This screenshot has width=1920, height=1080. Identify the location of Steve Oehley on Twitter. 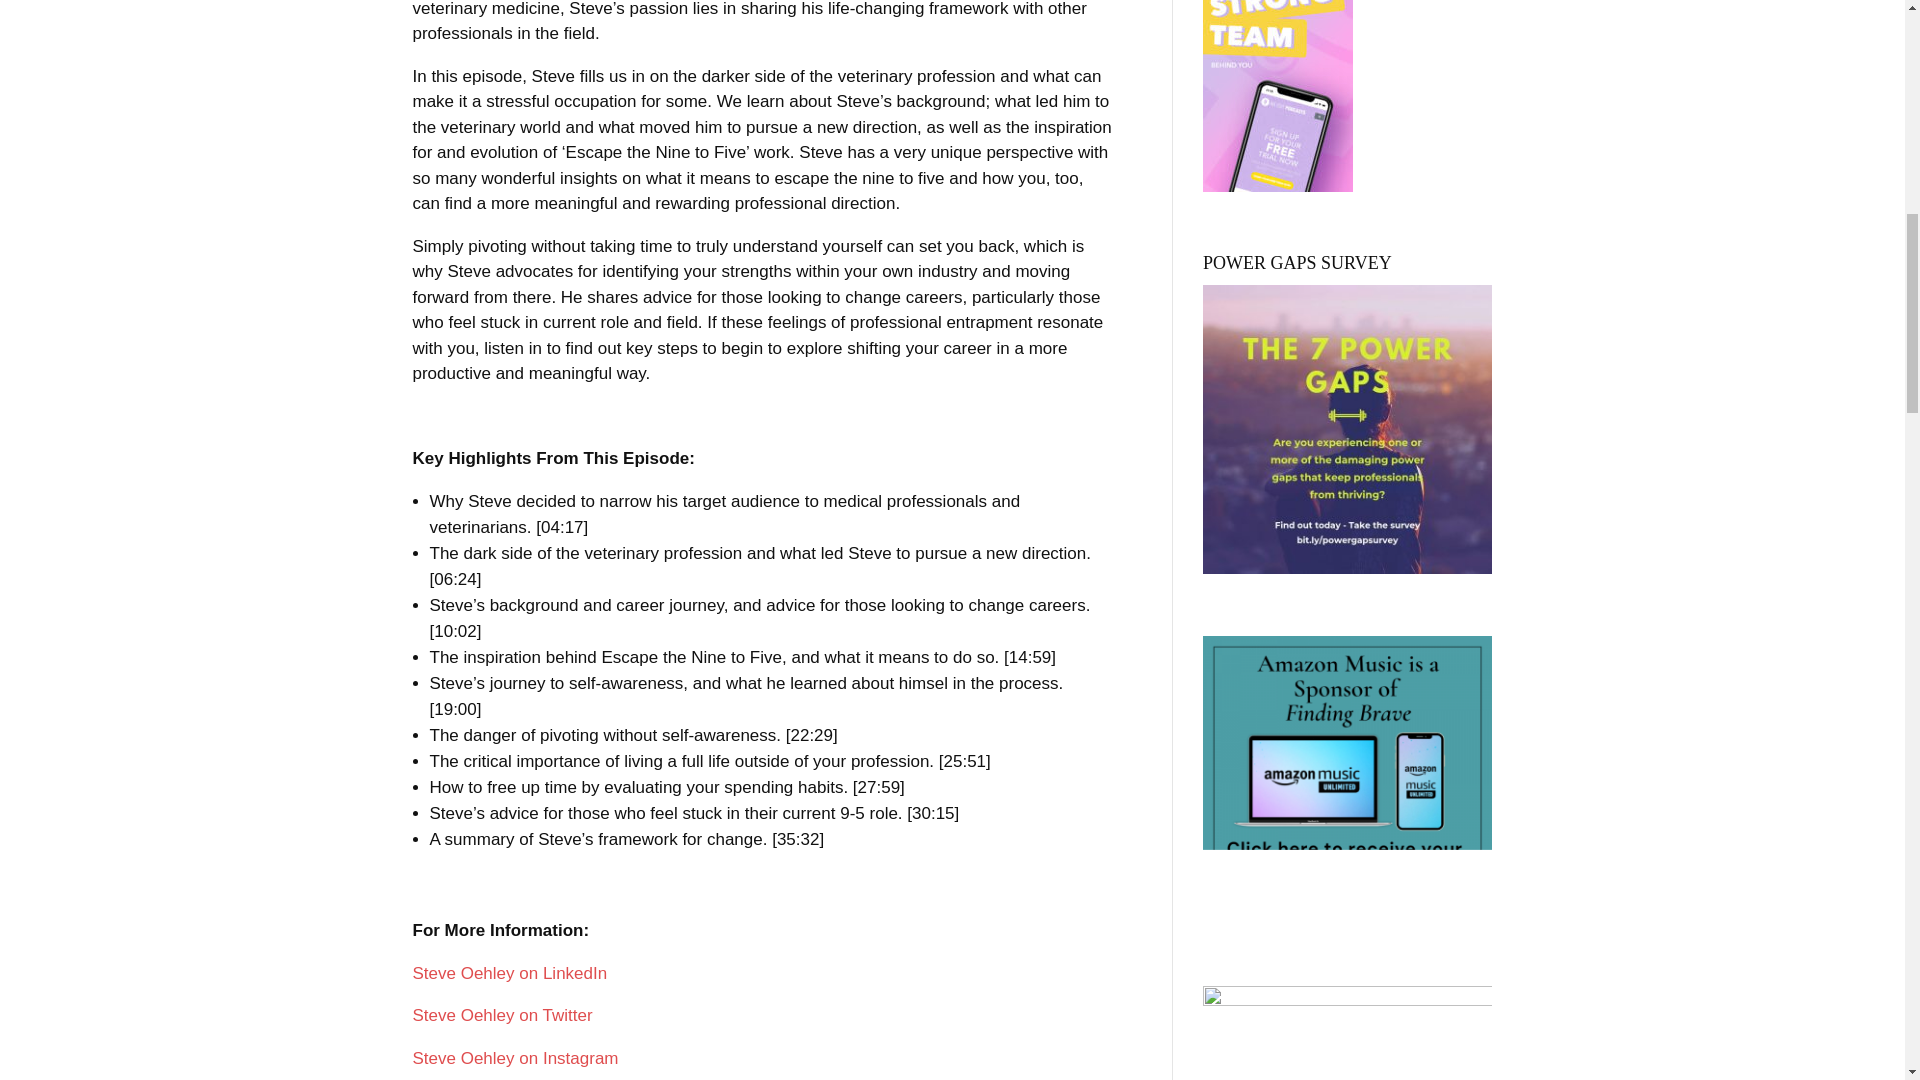
(502, 1014).